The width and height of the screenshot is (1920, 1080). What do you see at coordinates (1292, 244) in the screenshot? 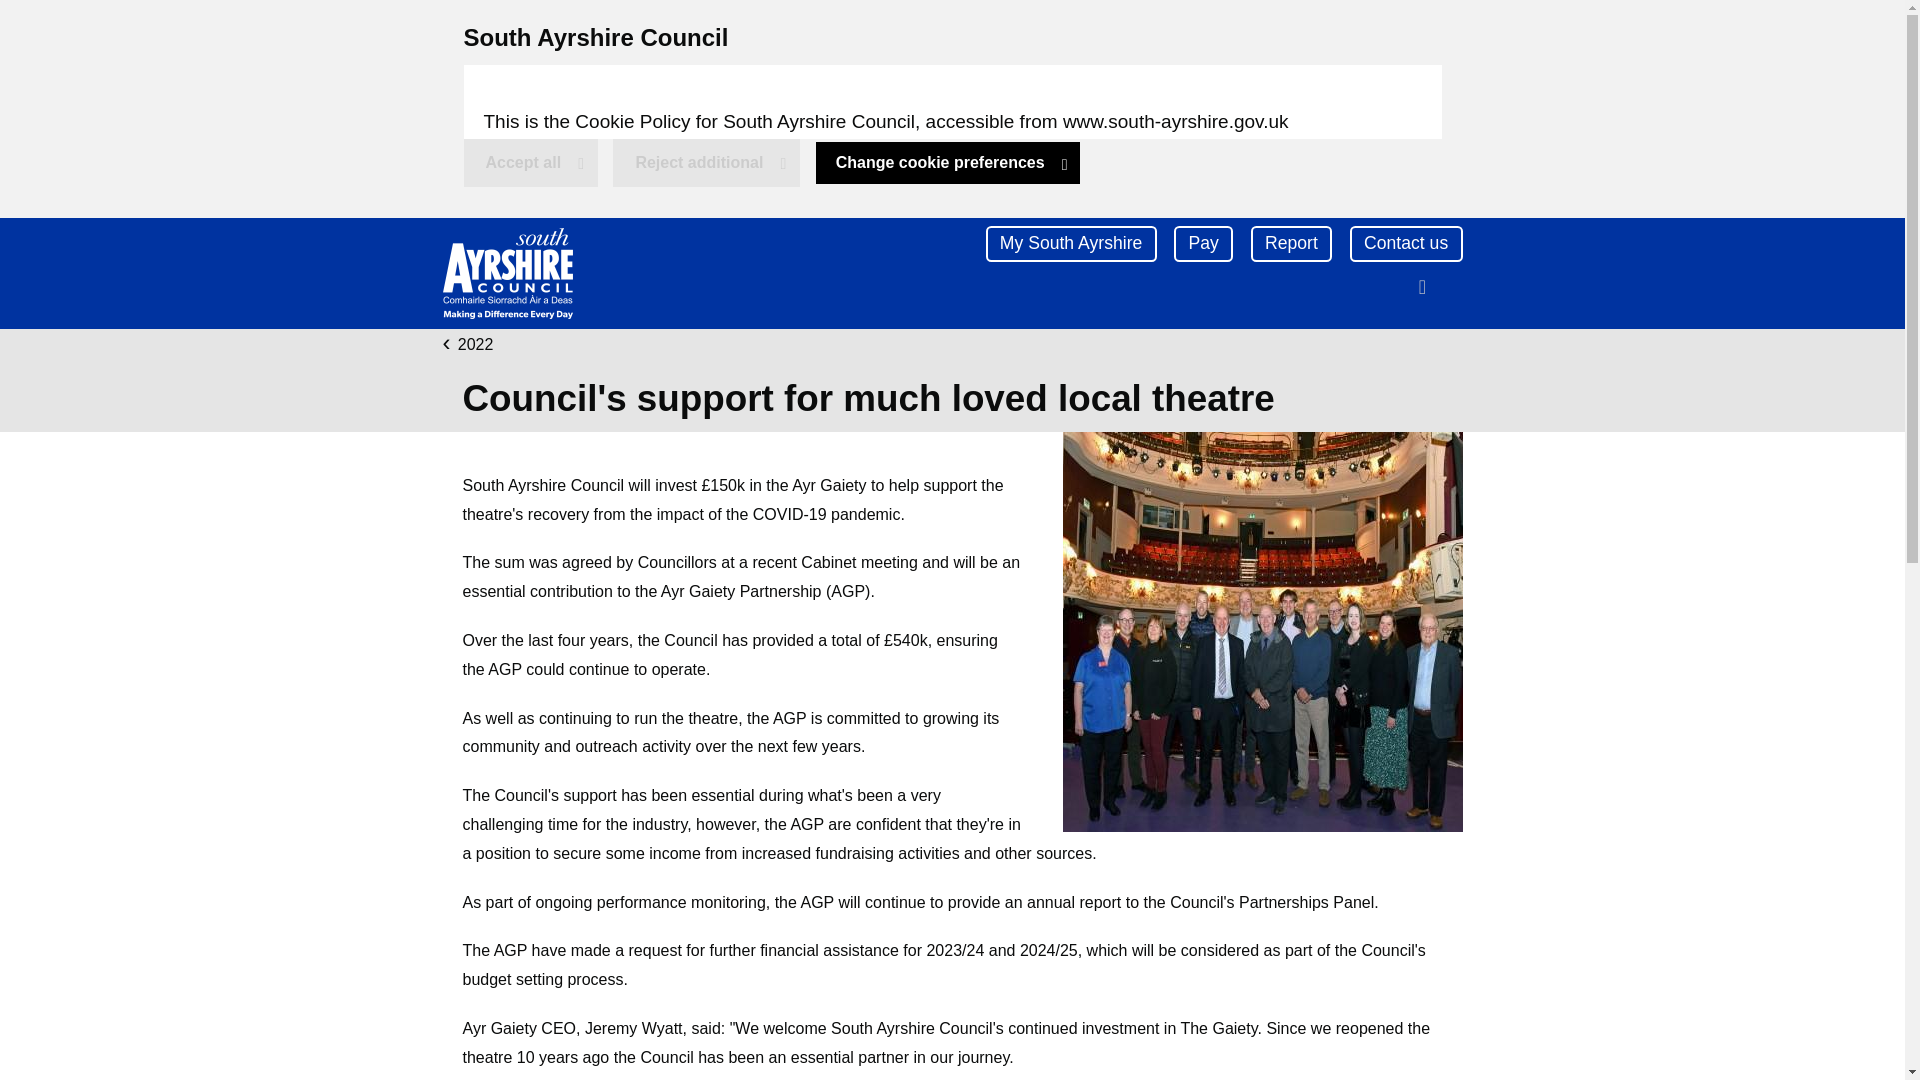
I see `Report` at bounding box center [1292, 244].